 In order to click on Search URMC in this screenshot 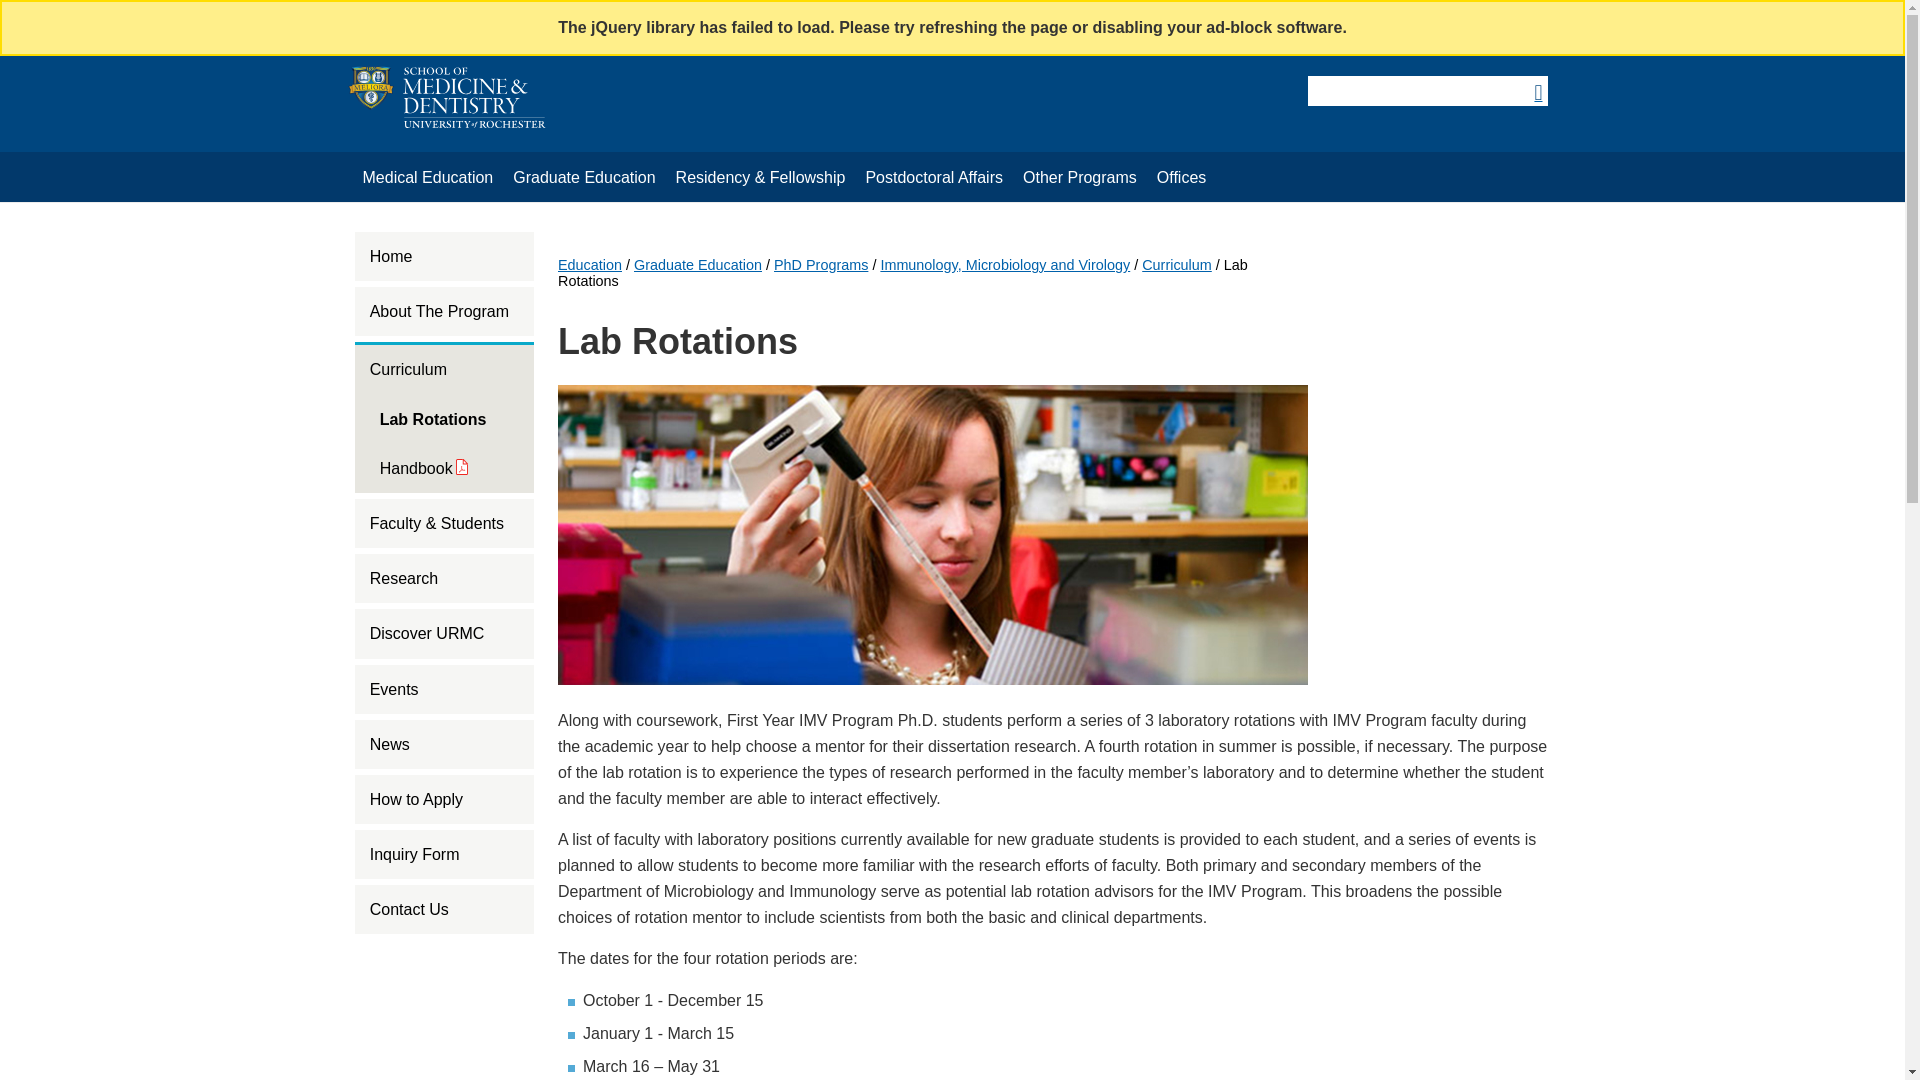, I will do `click(1425, 90)`.